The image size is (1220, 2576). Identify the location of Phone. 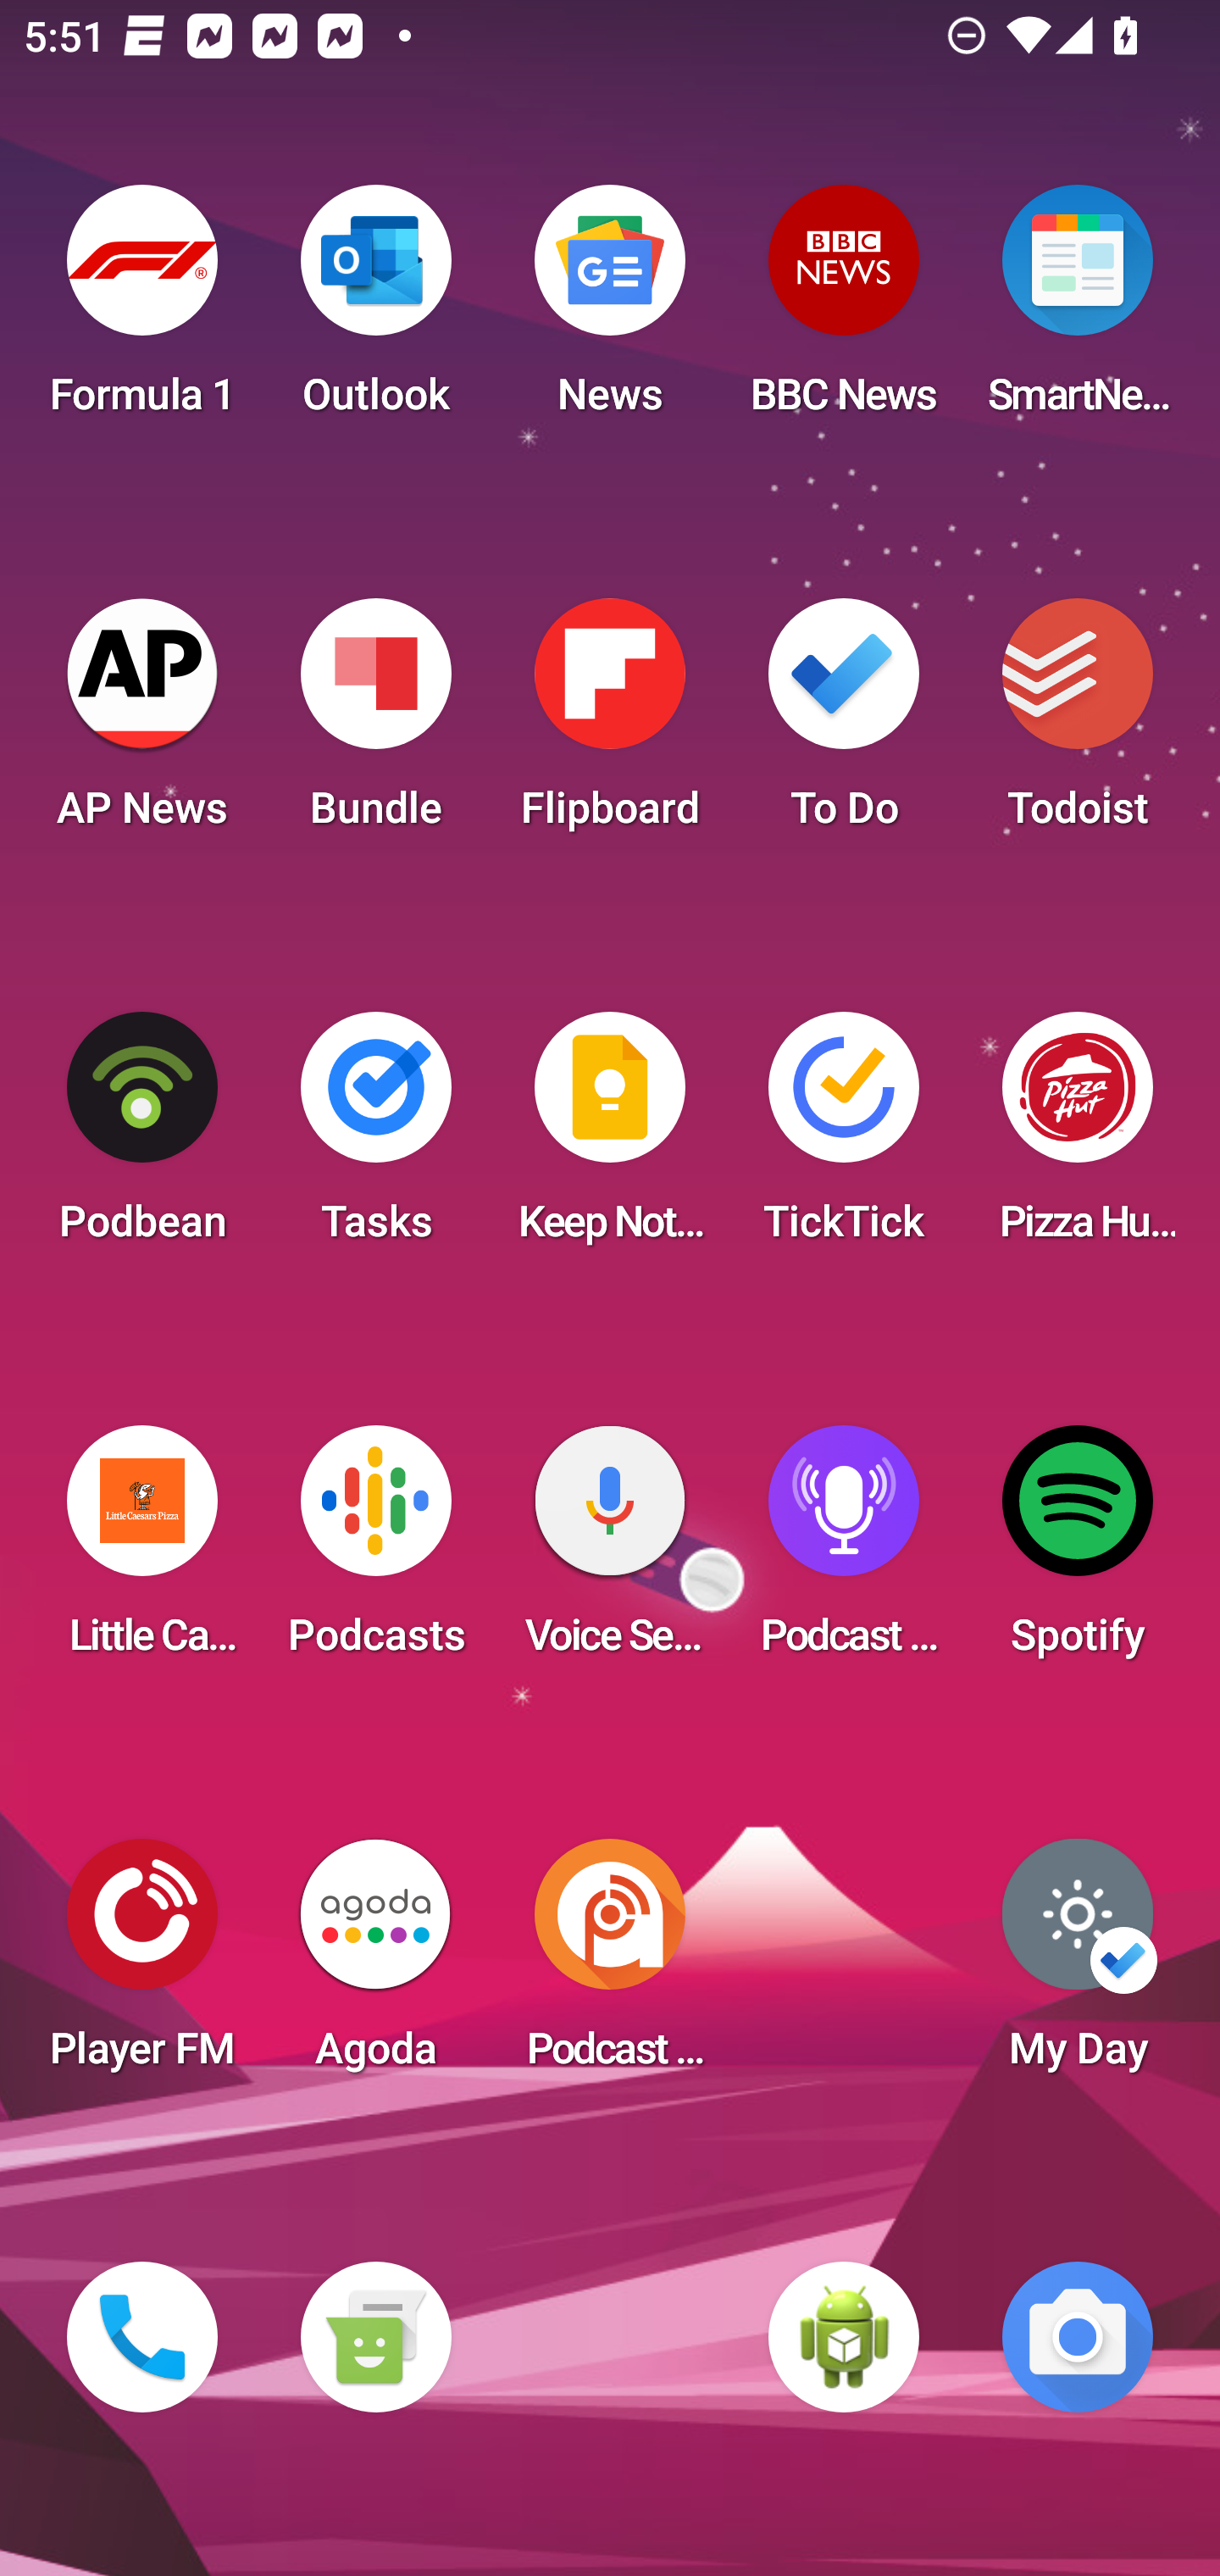
(142, 2337).